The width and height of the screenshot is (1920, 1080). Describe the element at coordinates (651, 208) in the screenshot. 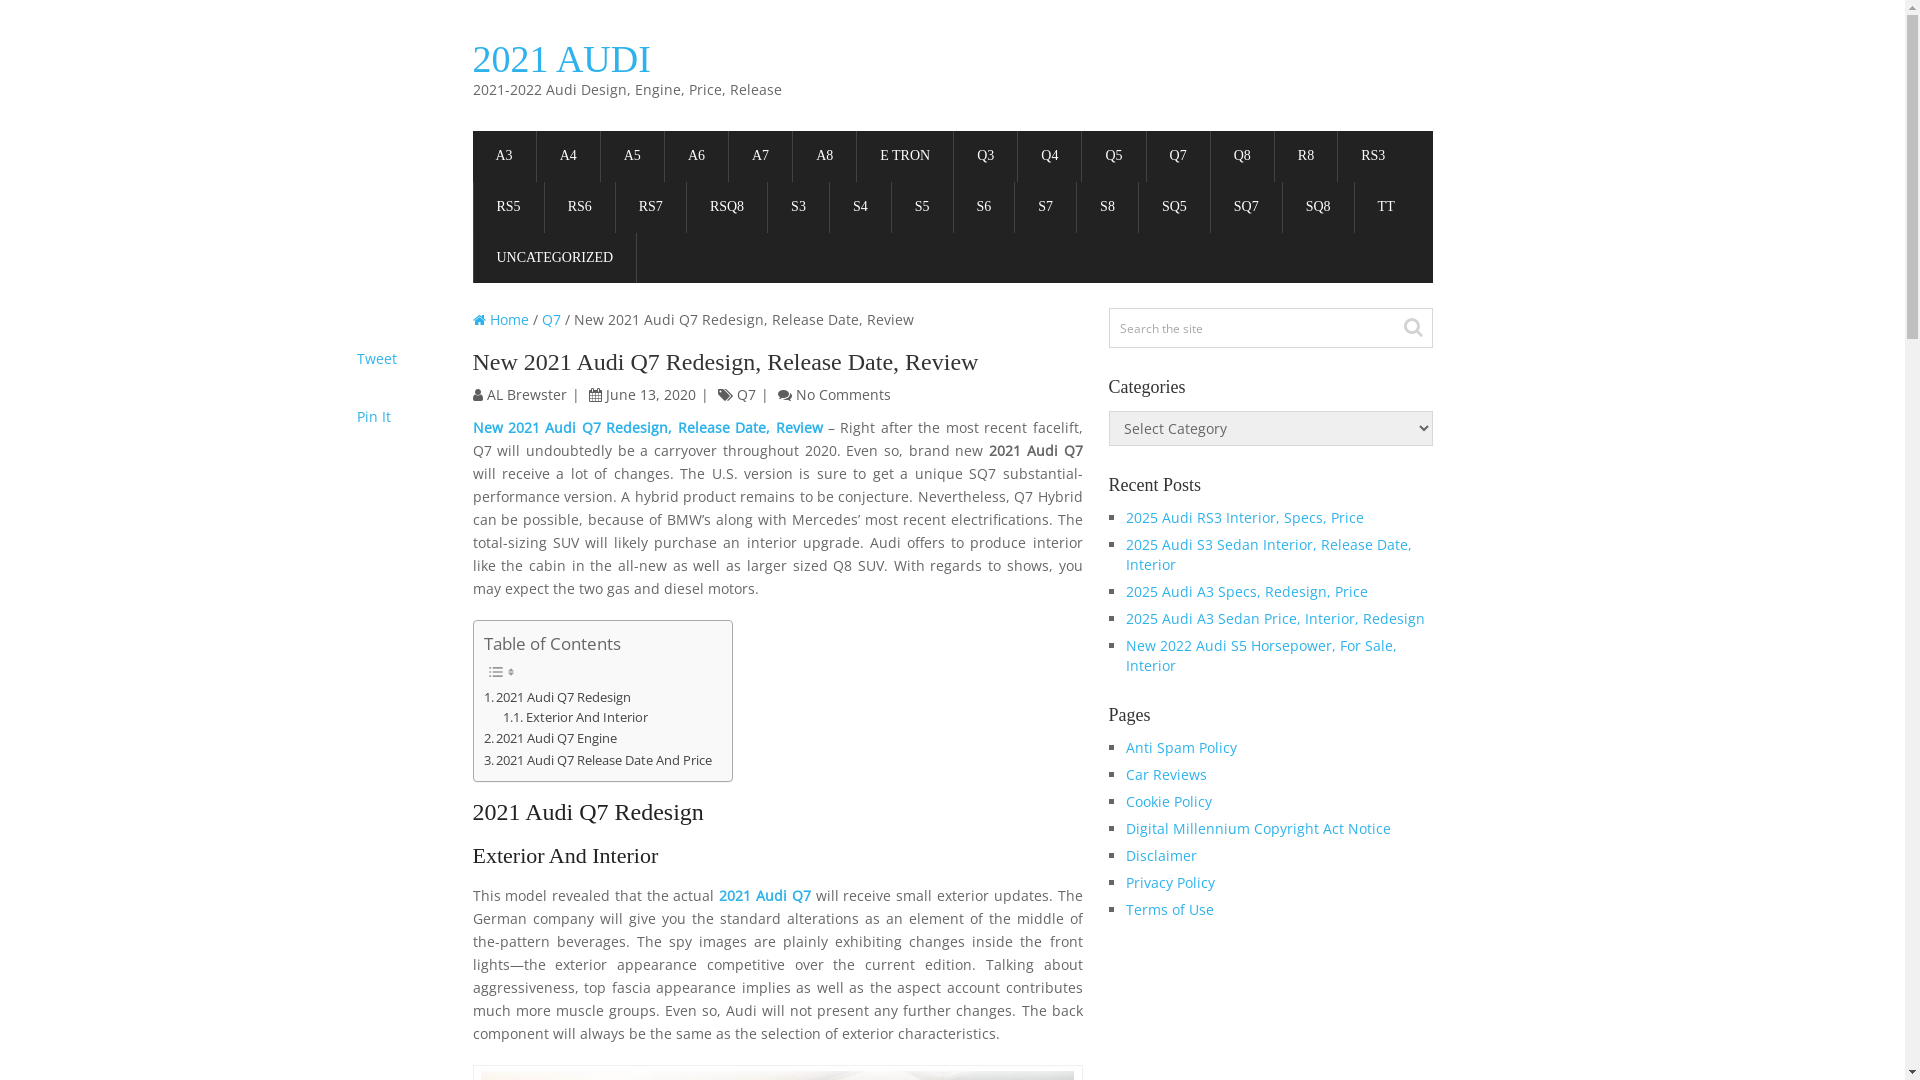

I see `RS7` at that location.